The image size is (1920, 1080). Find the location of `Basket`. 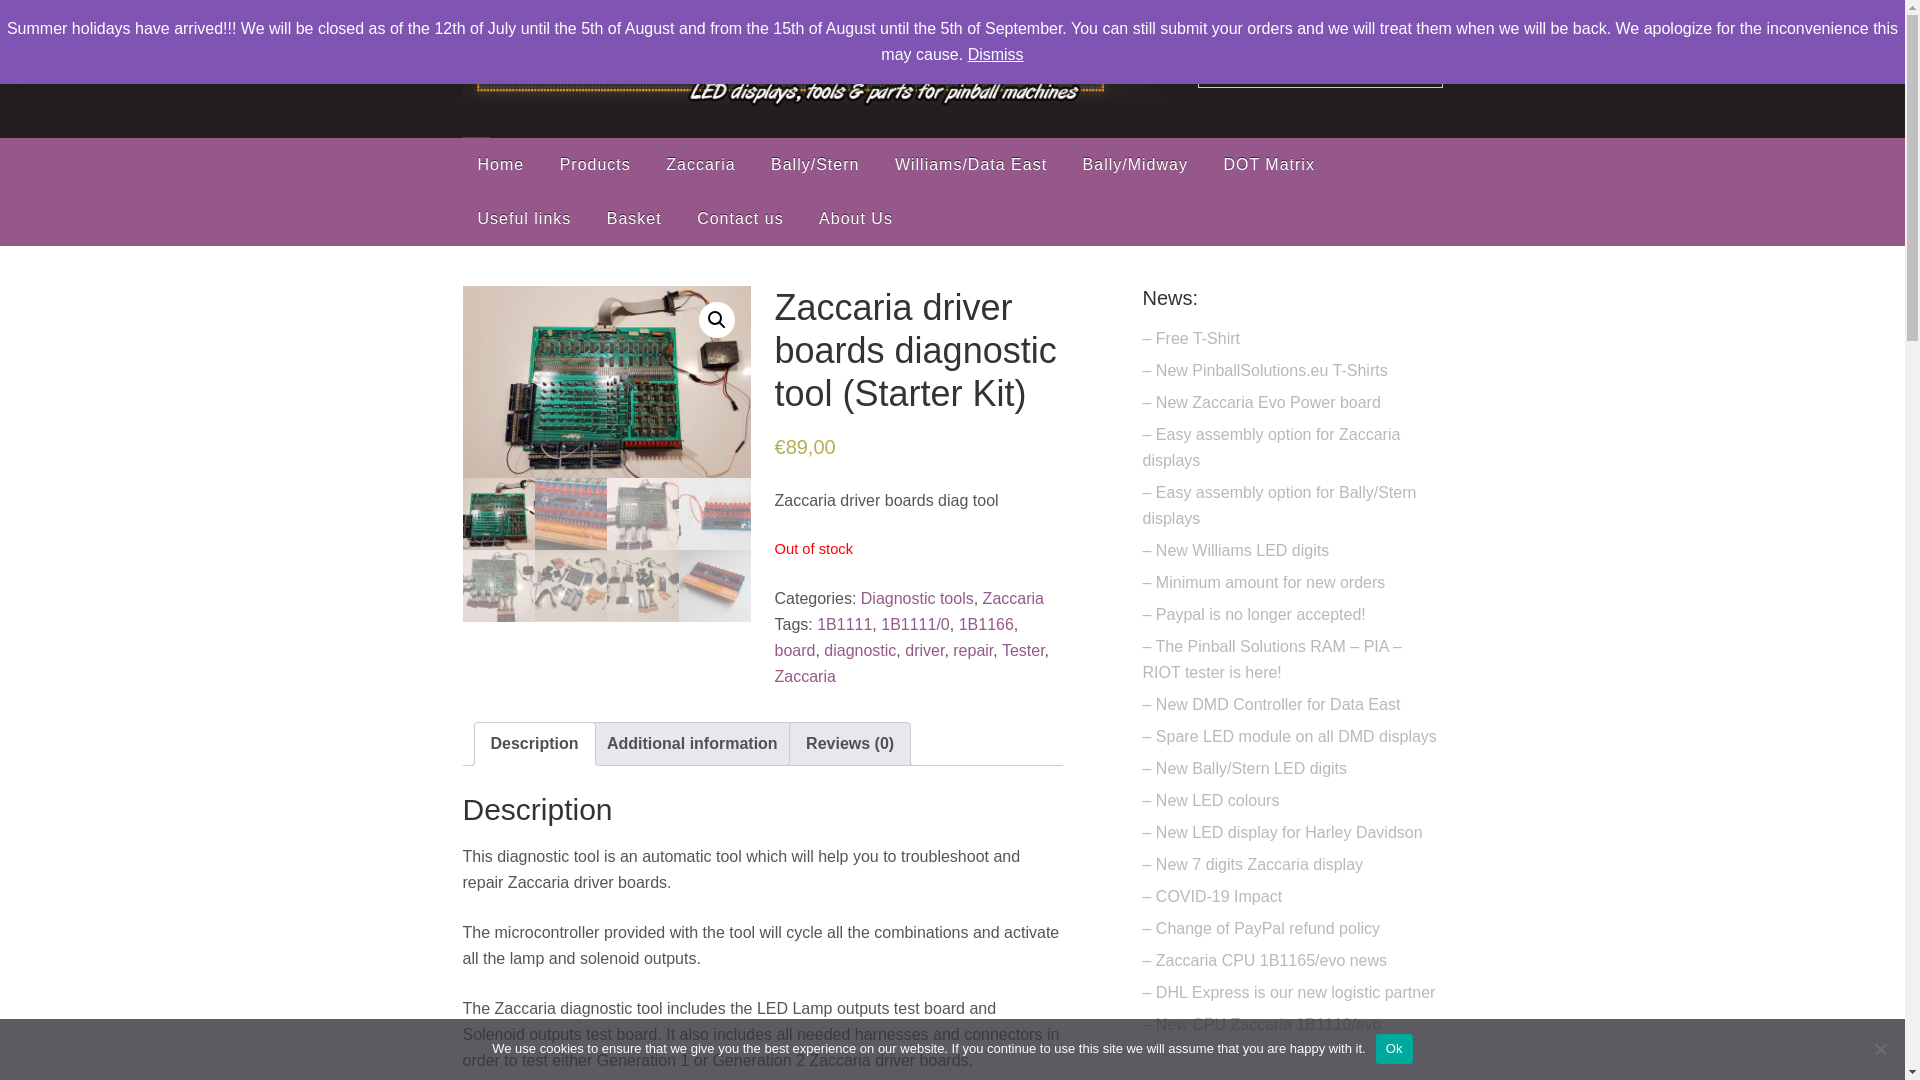

Basket is located at coordinates (634, 219).